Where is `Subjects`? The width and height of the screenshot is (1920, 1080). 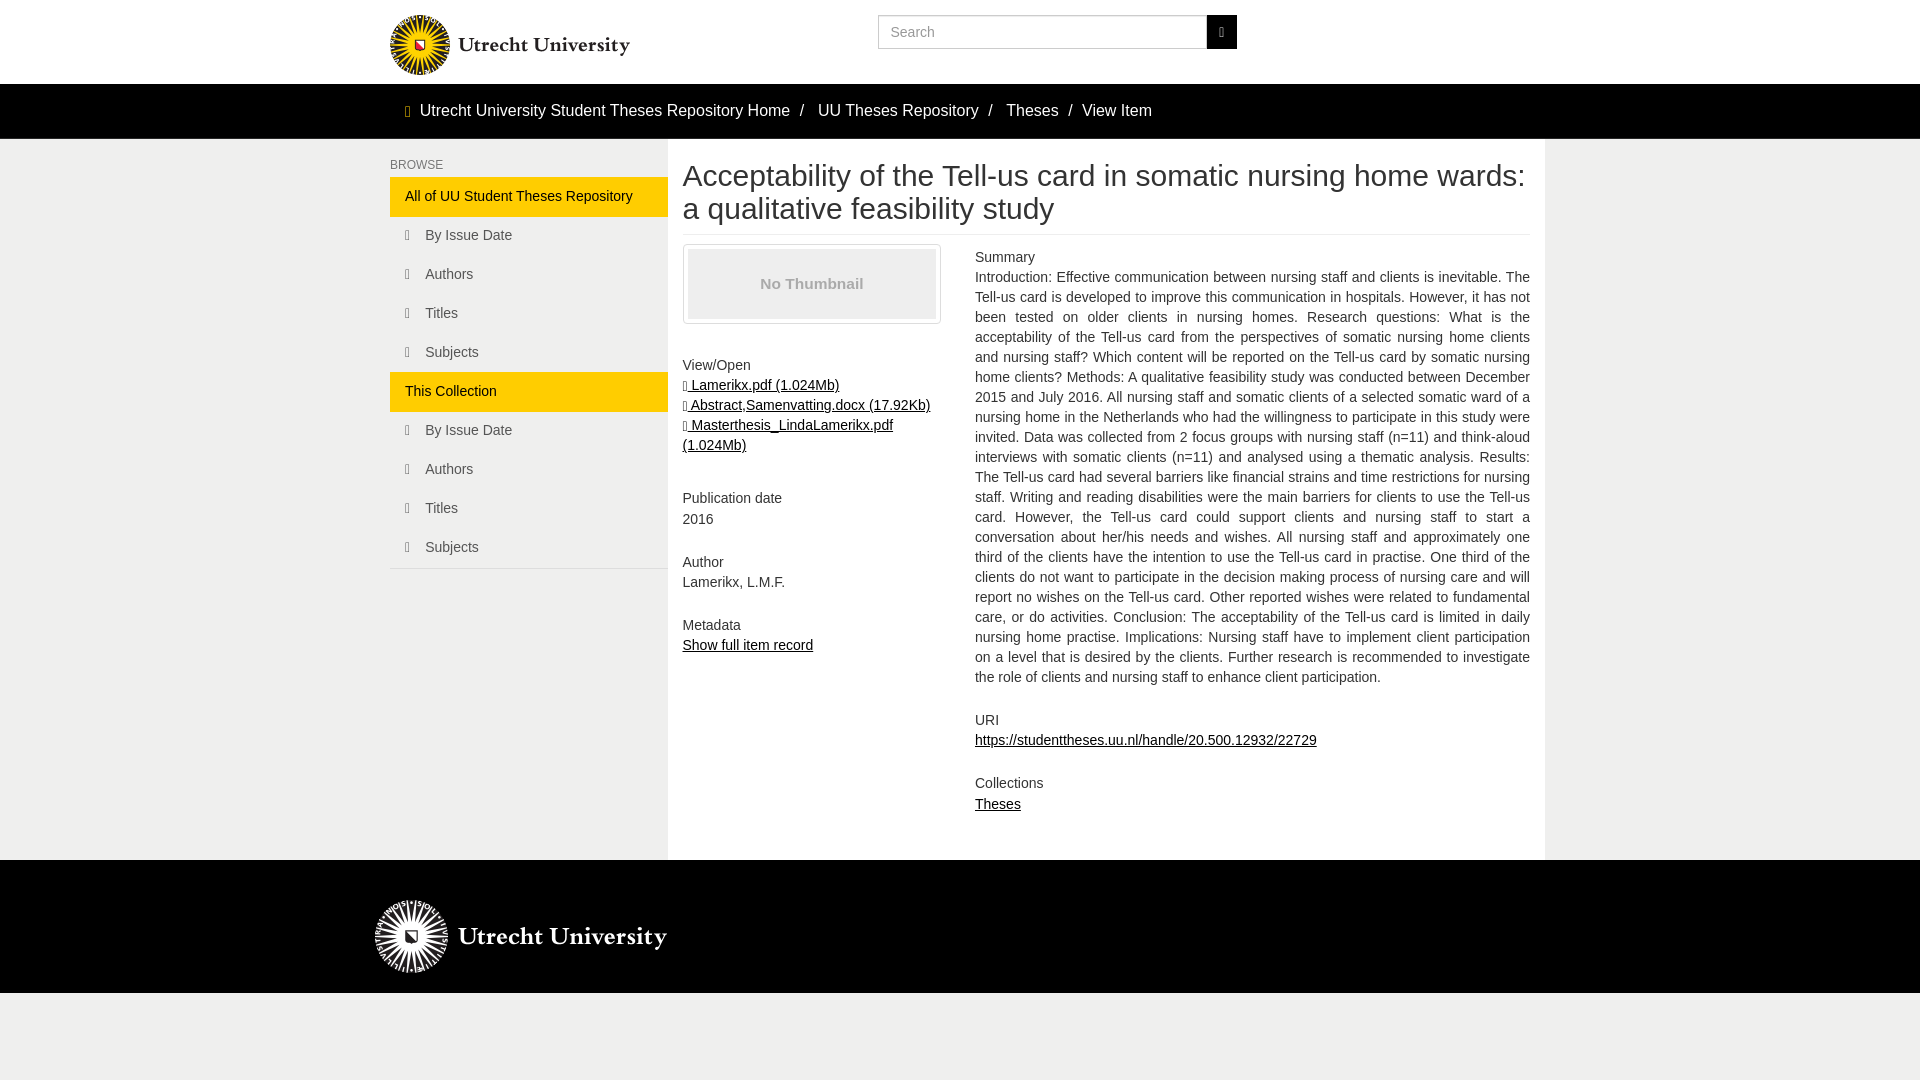 Subjects is located at coordinates (528, 548).